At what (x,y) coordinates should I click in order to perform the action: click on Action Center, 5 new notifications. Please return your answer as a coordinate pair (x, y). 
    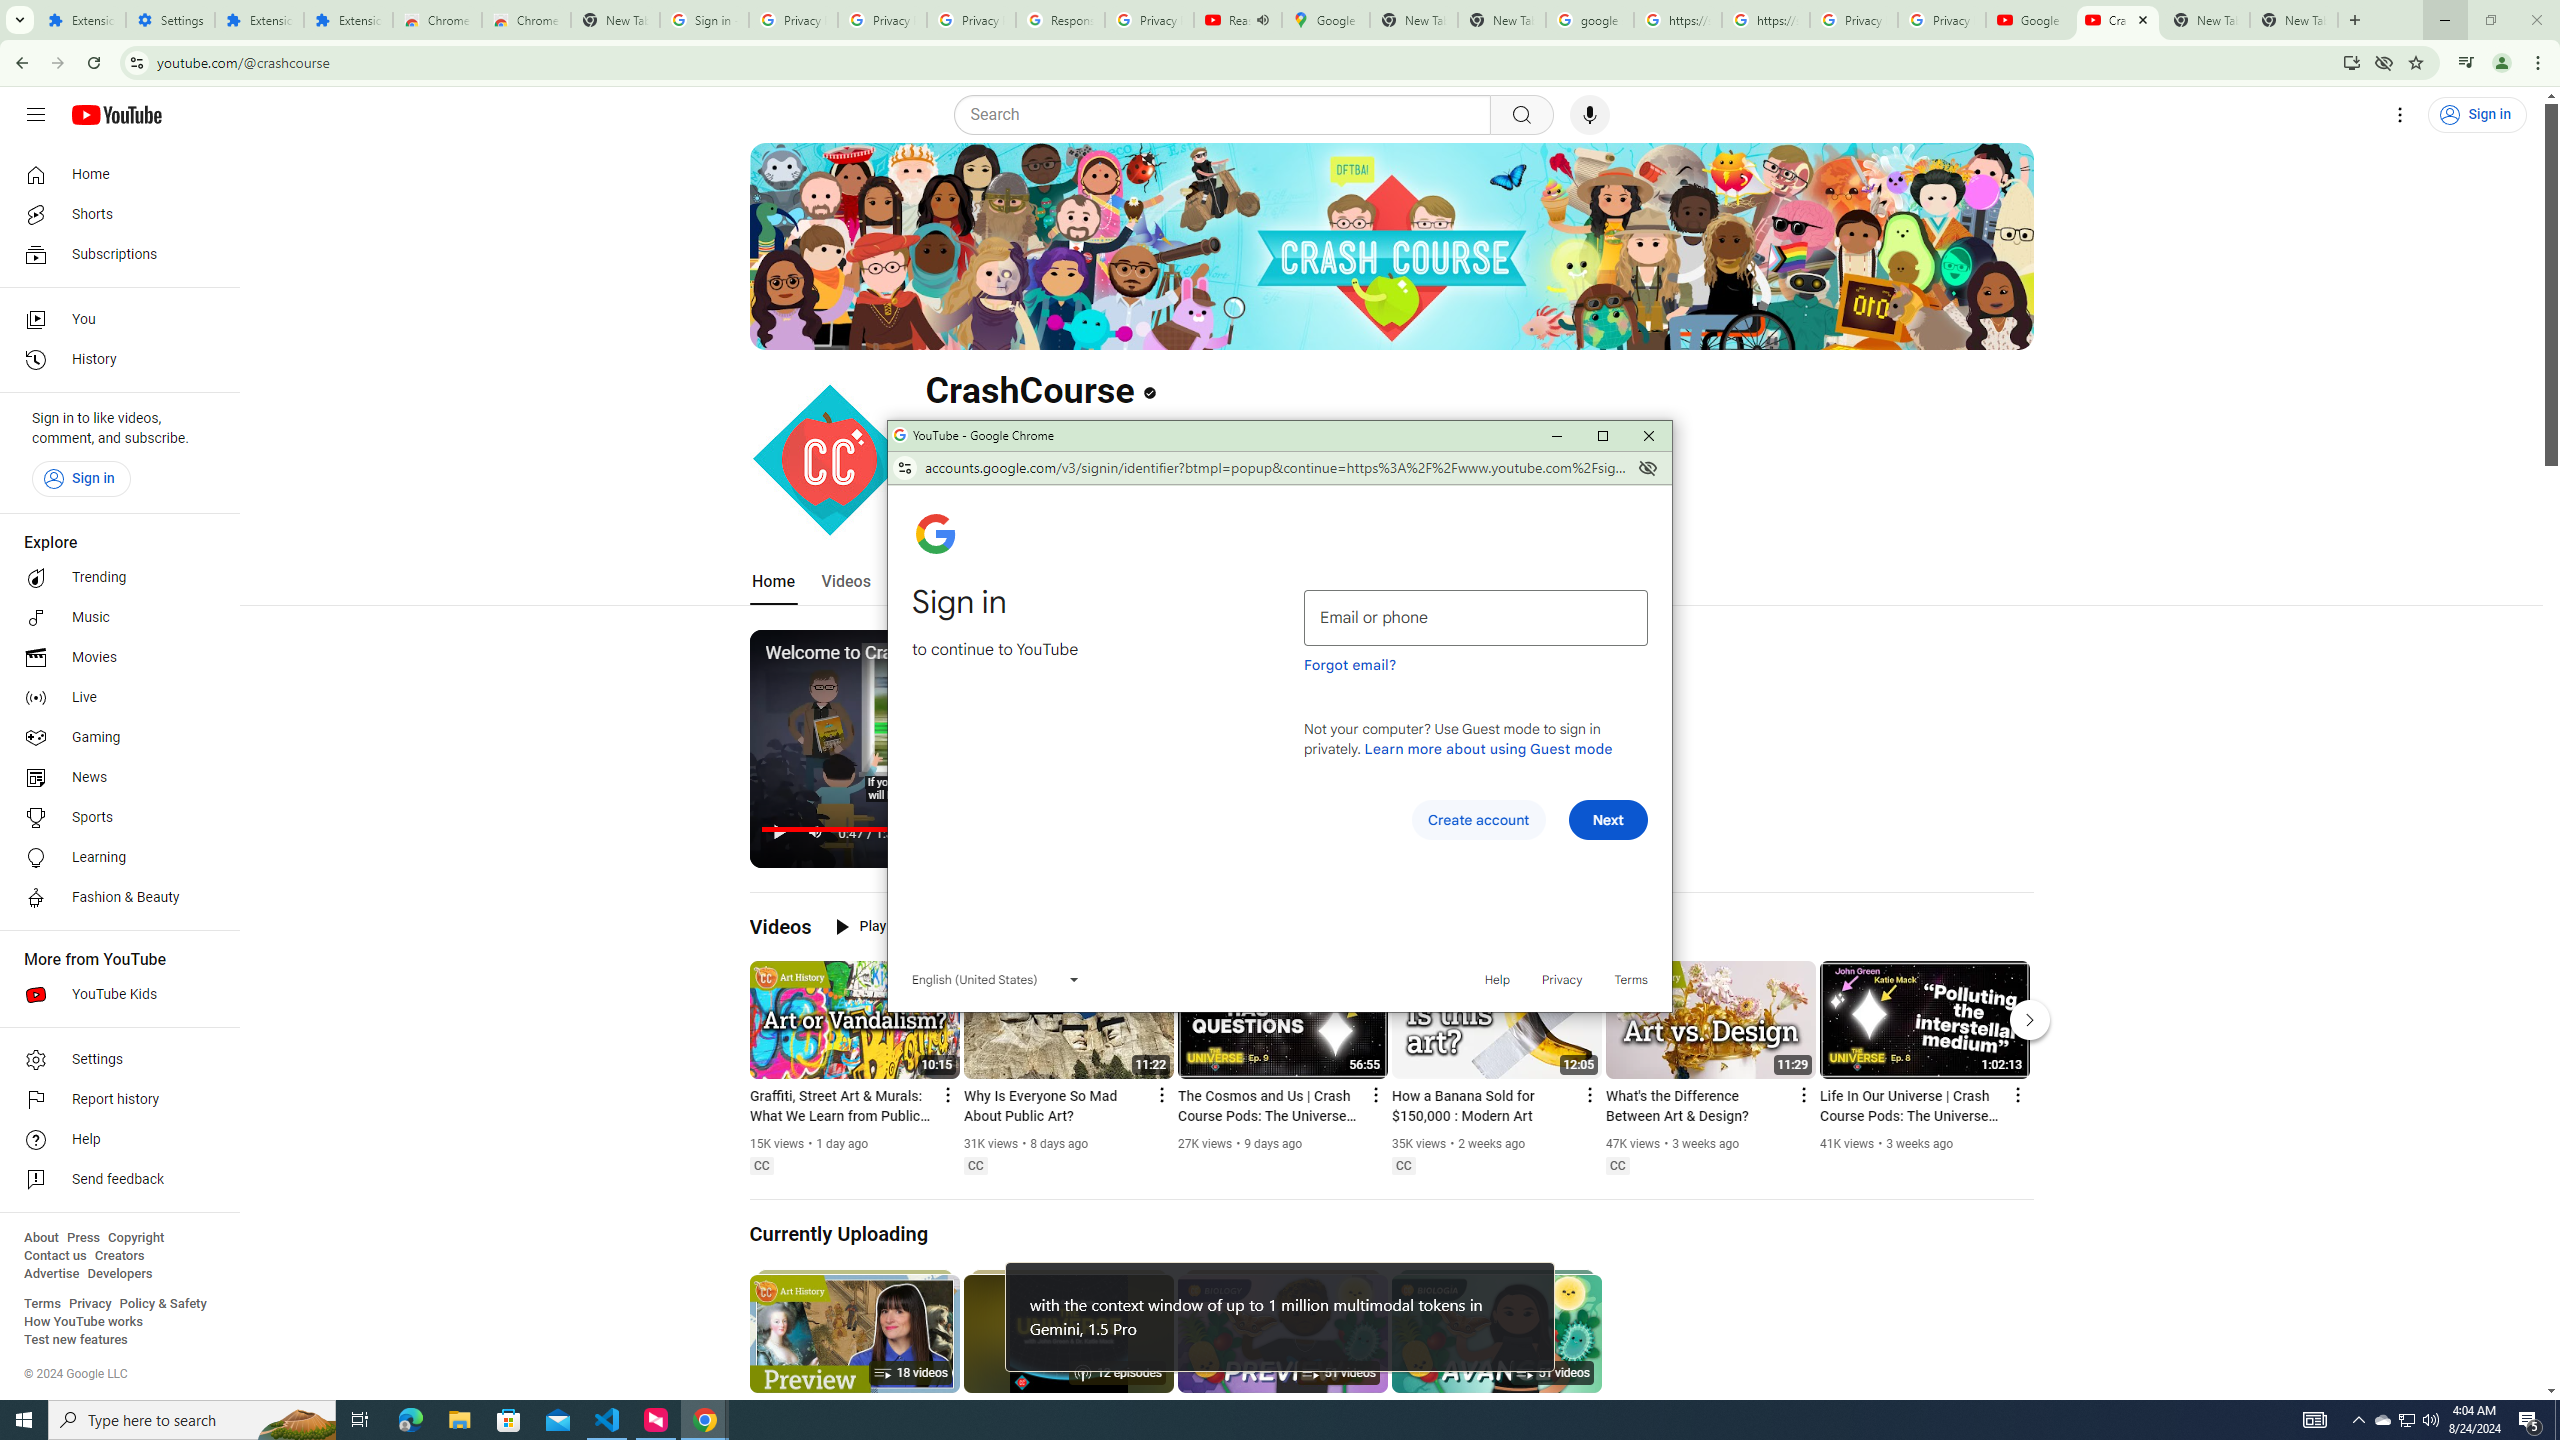
    Looking at the image, I should click on (2530, 1420).